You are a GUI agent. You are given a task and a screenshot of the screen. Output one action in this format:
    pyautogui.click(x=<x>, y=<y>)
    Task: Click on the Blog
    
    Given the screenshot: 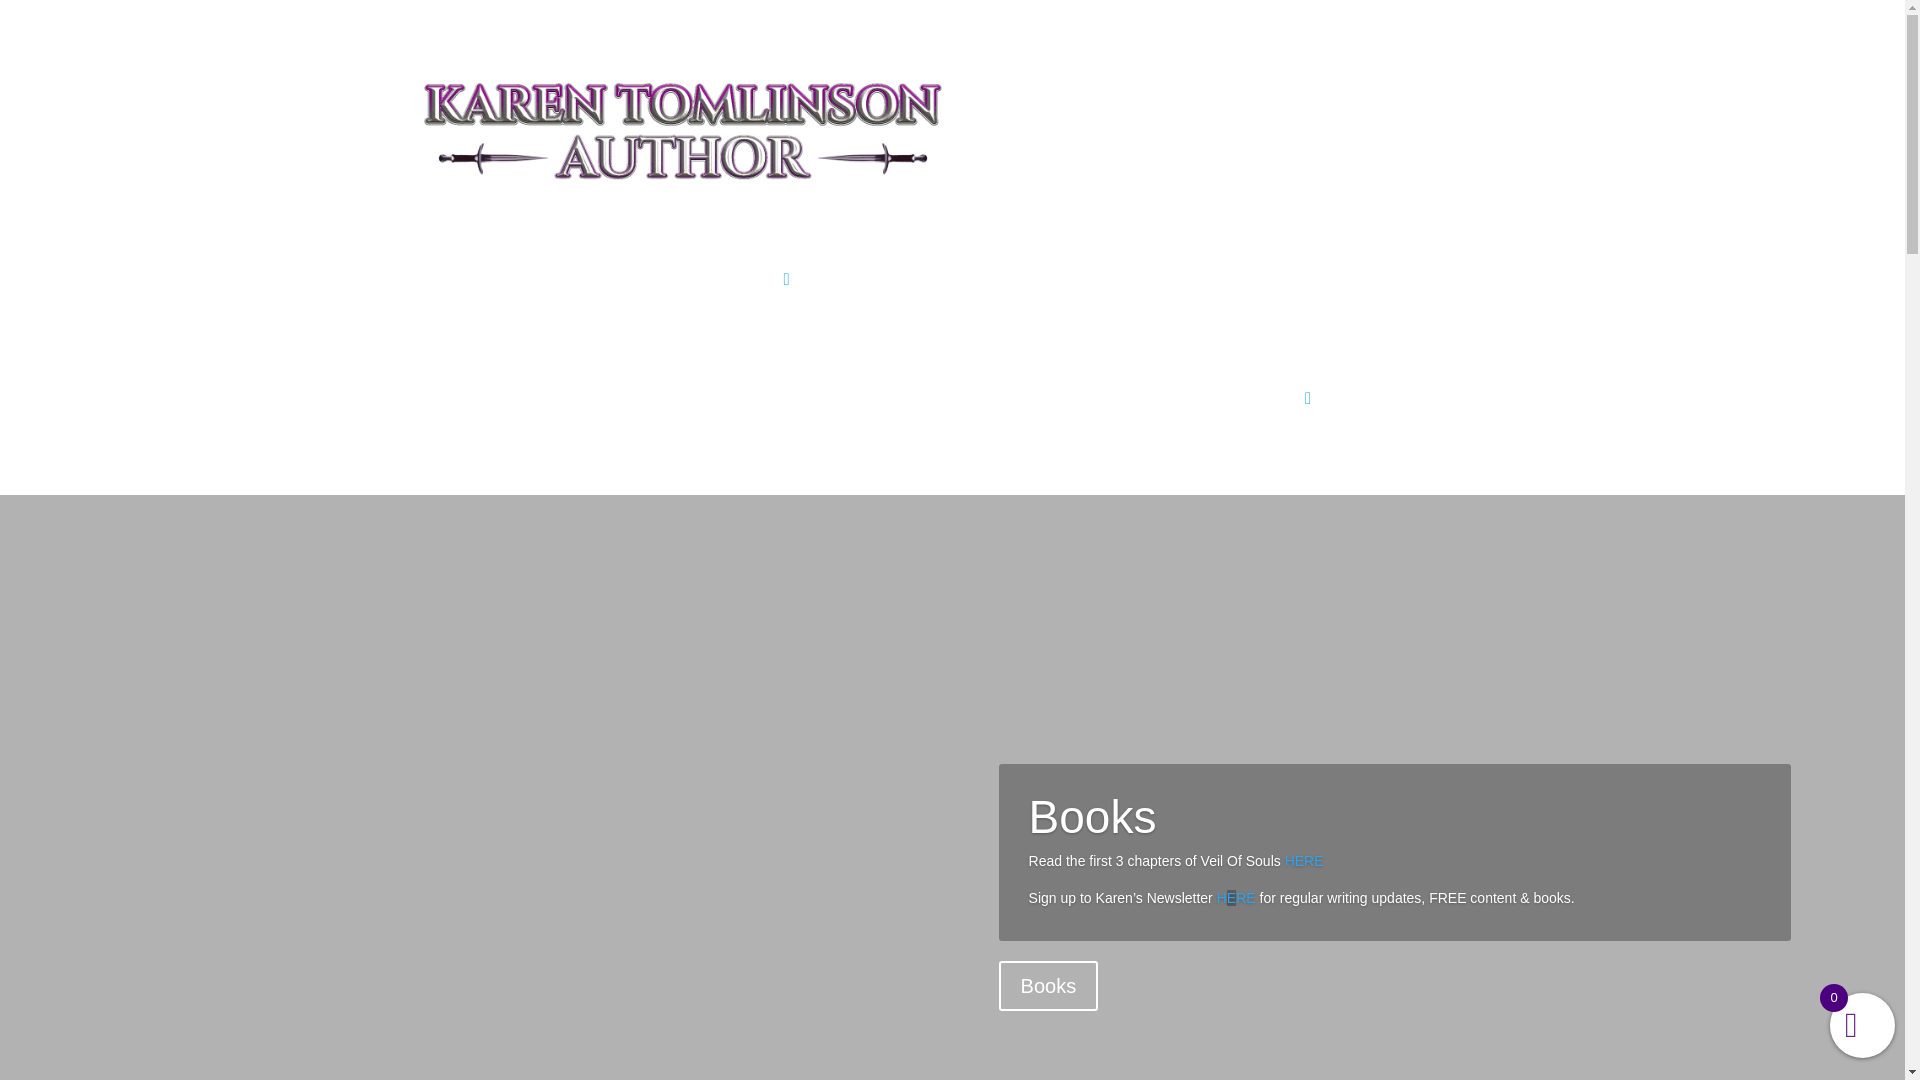 What is the action you would take?
    pyautogui.click(x=1148, y=259)
    